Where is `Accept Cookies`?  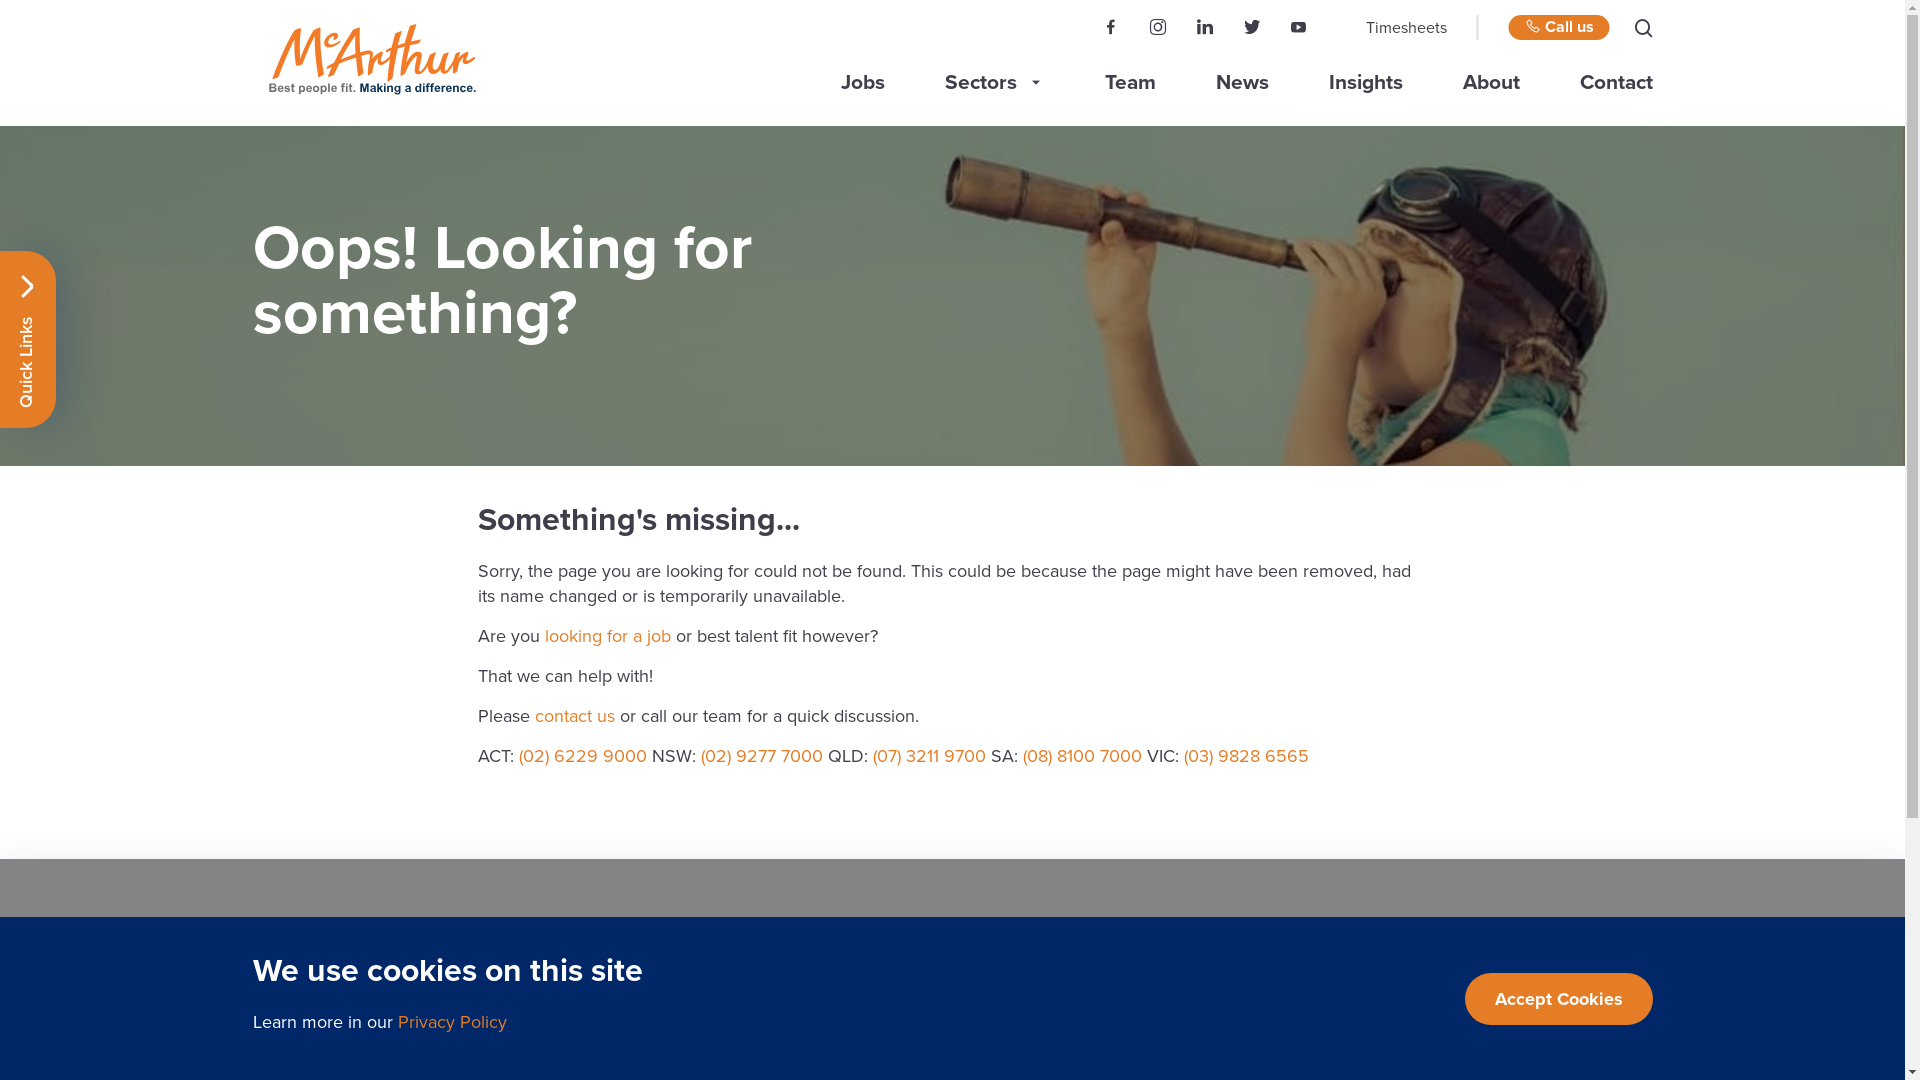 Accept Cookies is located at coordinates (1558, 998).